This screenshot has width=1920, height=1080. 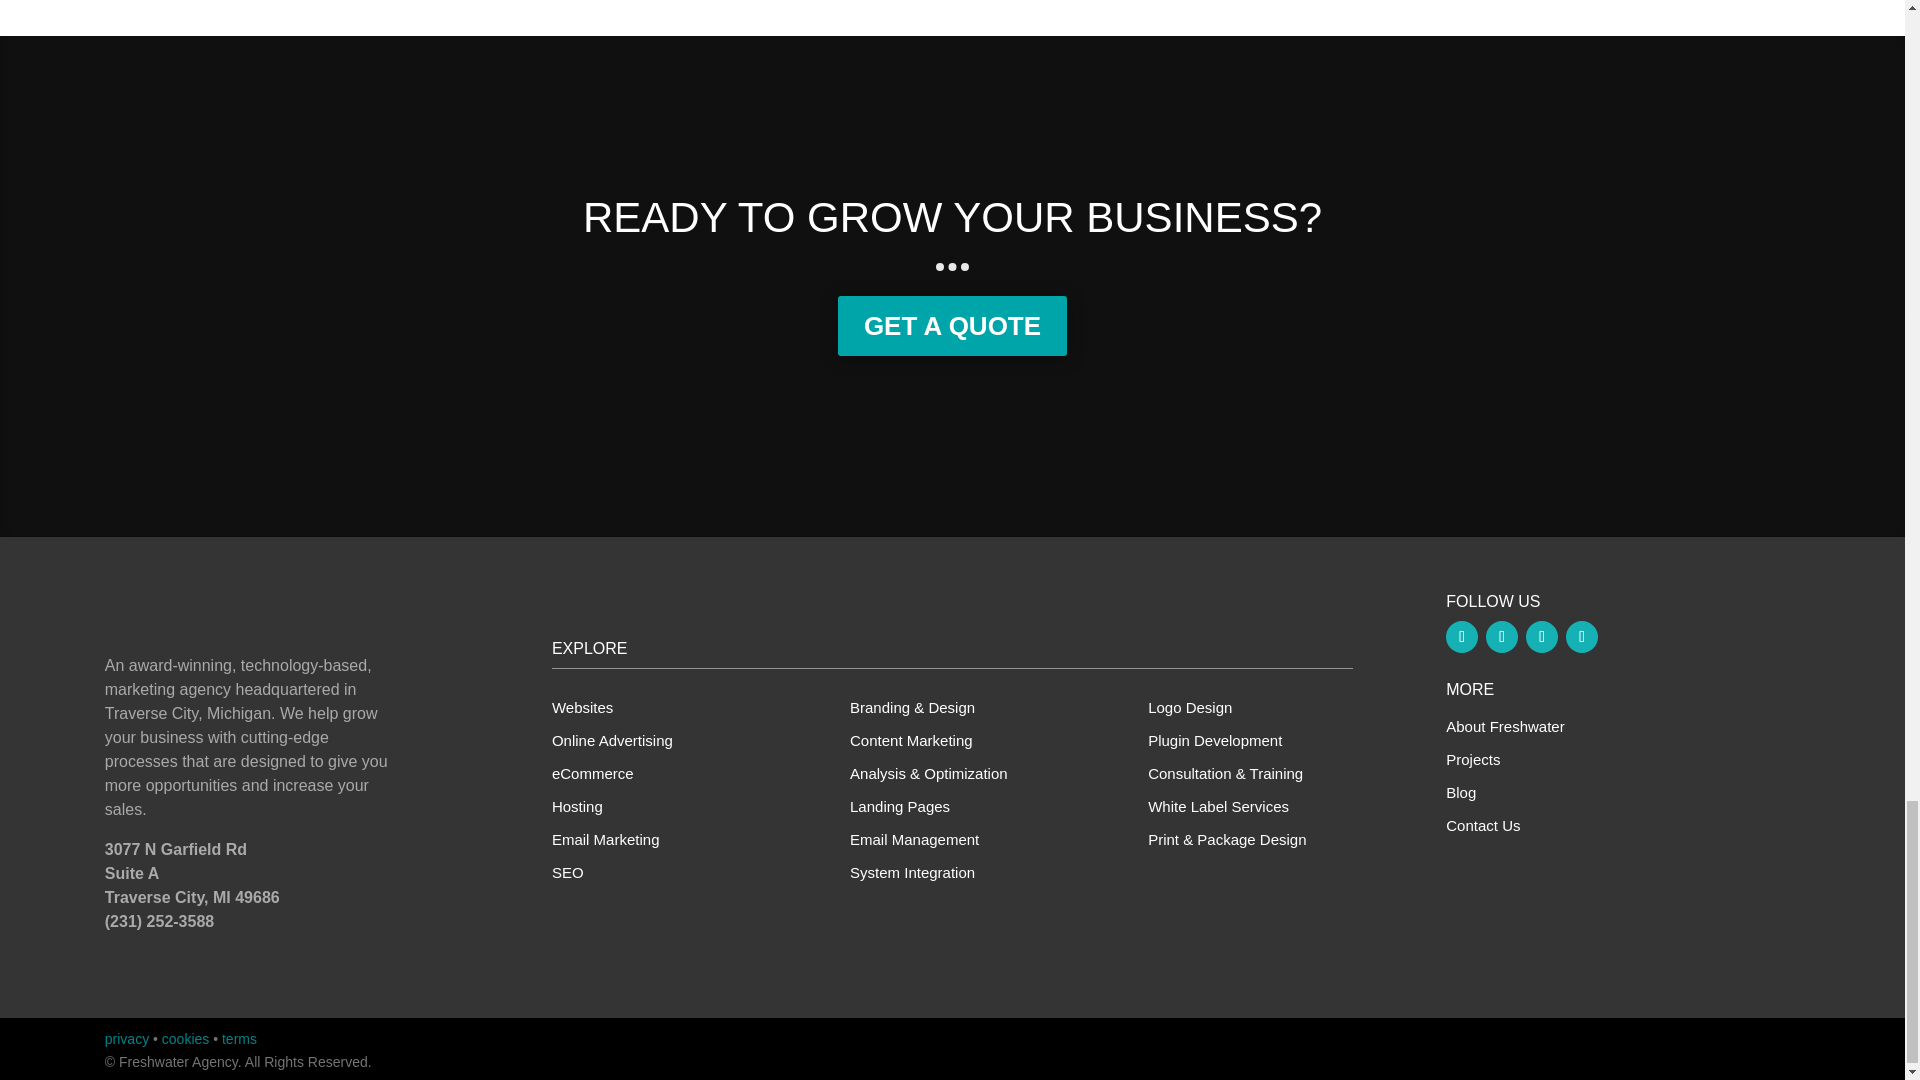 What do you see at coordinates (1542, 637) in the screenshot?
I see `Follow on Instagram` at bounding box center [1542, 637].